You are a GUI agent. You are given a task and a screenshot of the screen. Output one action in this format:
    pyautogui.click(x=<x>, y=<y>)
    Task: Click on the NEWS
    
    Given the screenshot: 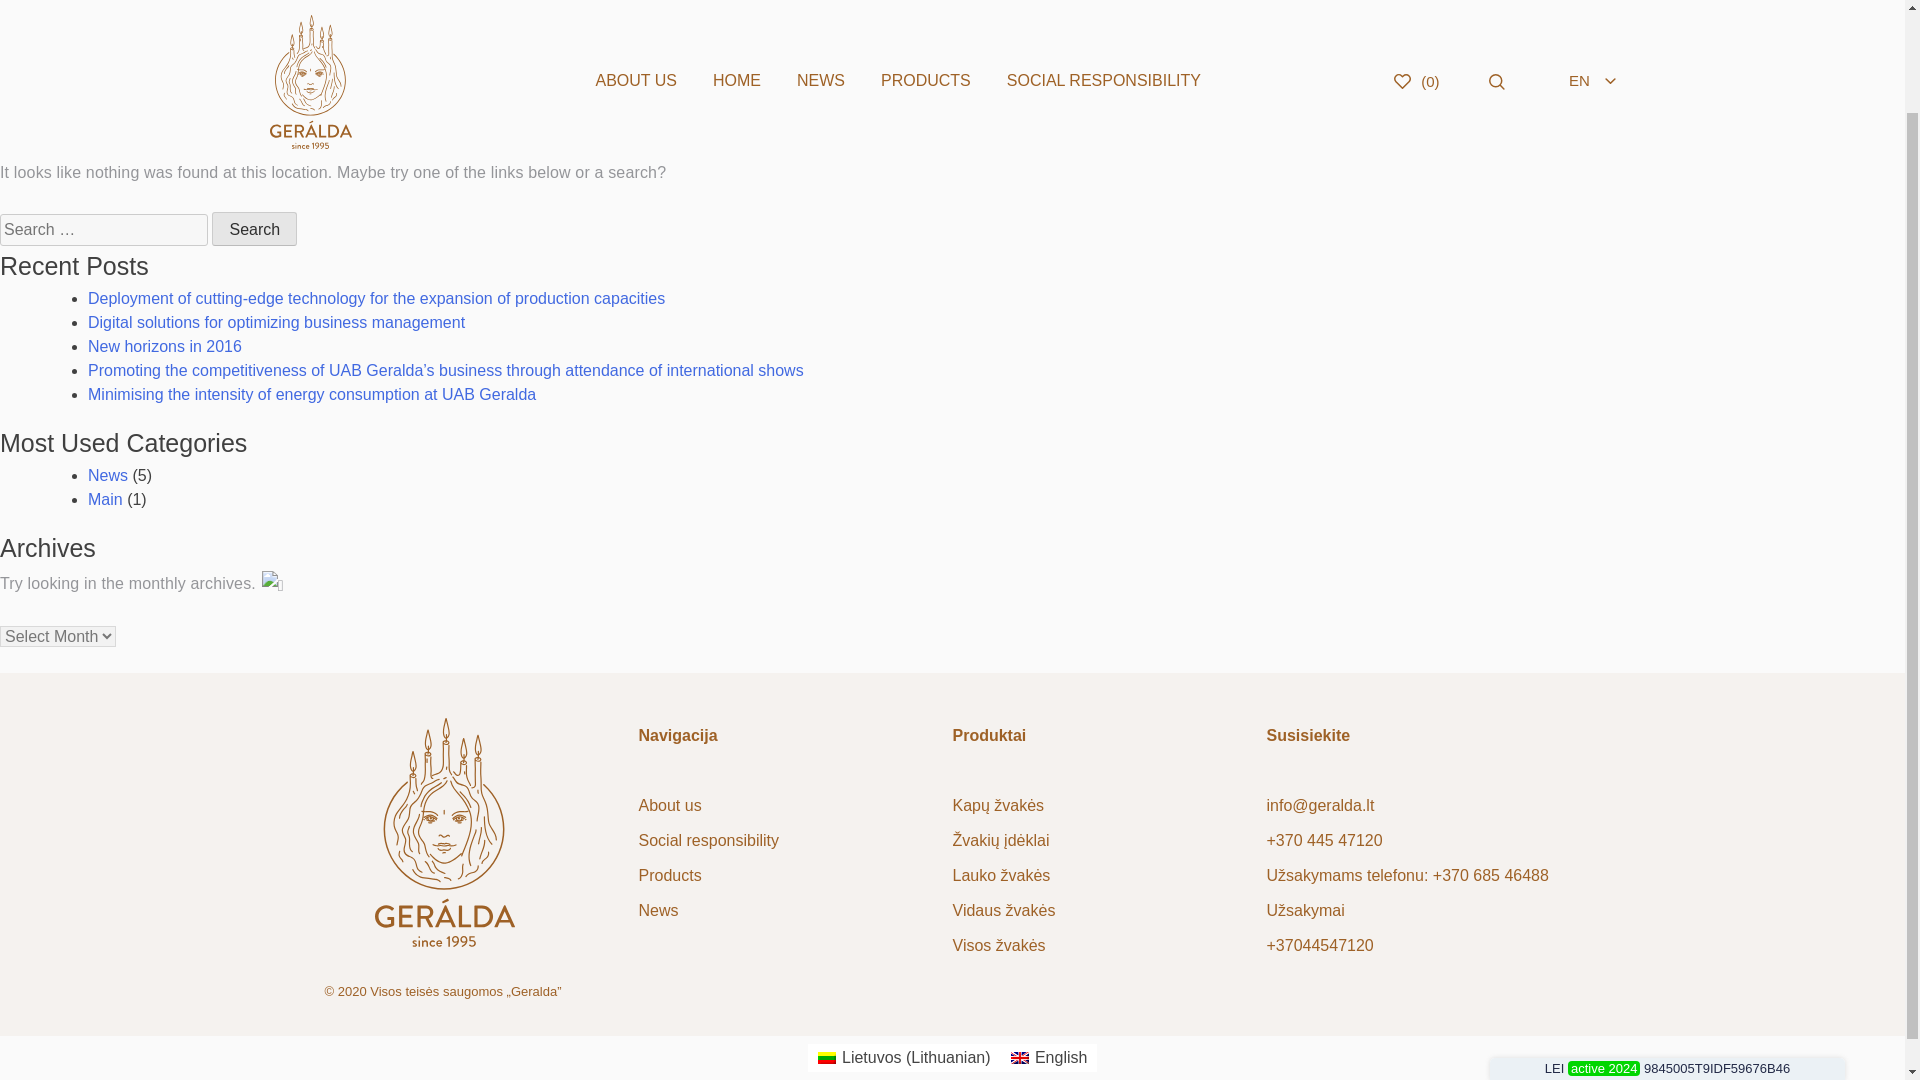 What is the action you would take?
    pyautogui.click(x=820, y=24)
    